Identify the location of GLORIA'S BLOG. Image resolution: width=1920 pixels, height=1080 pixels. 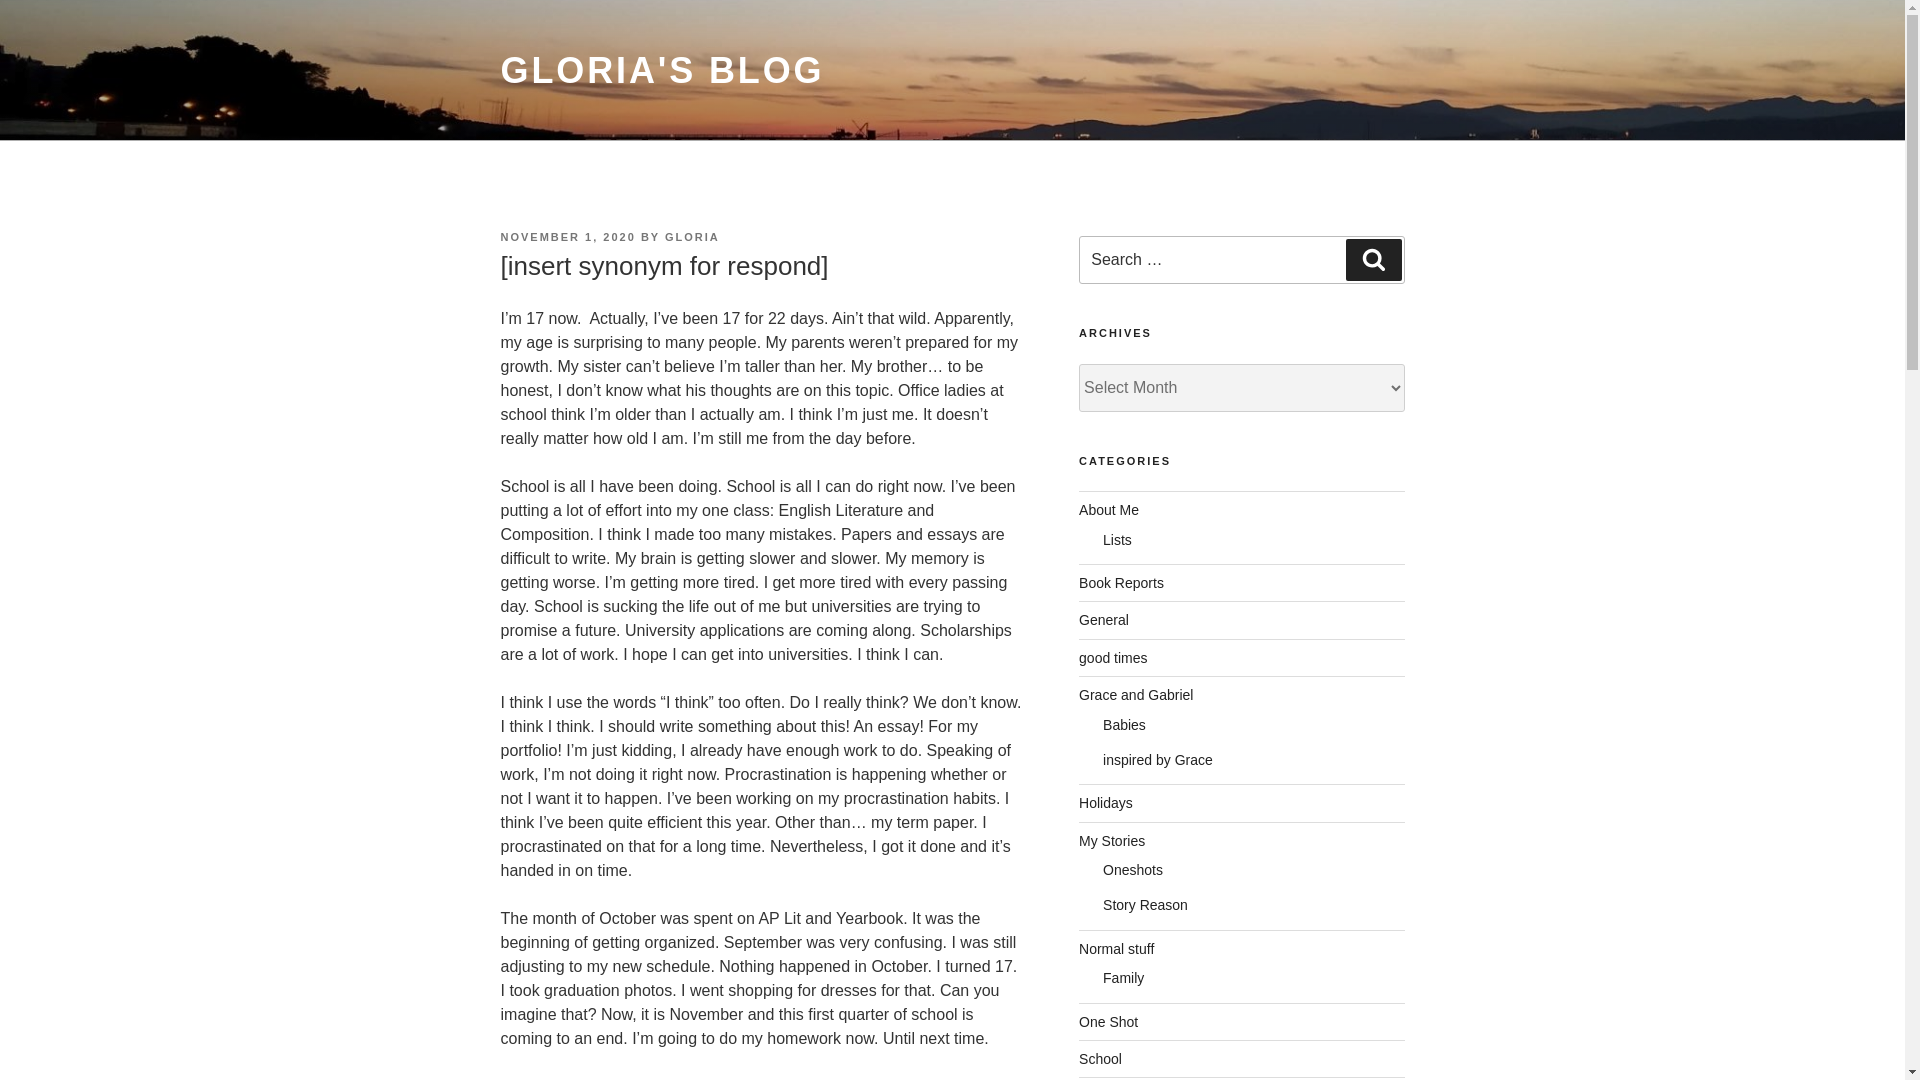
(661, 70).